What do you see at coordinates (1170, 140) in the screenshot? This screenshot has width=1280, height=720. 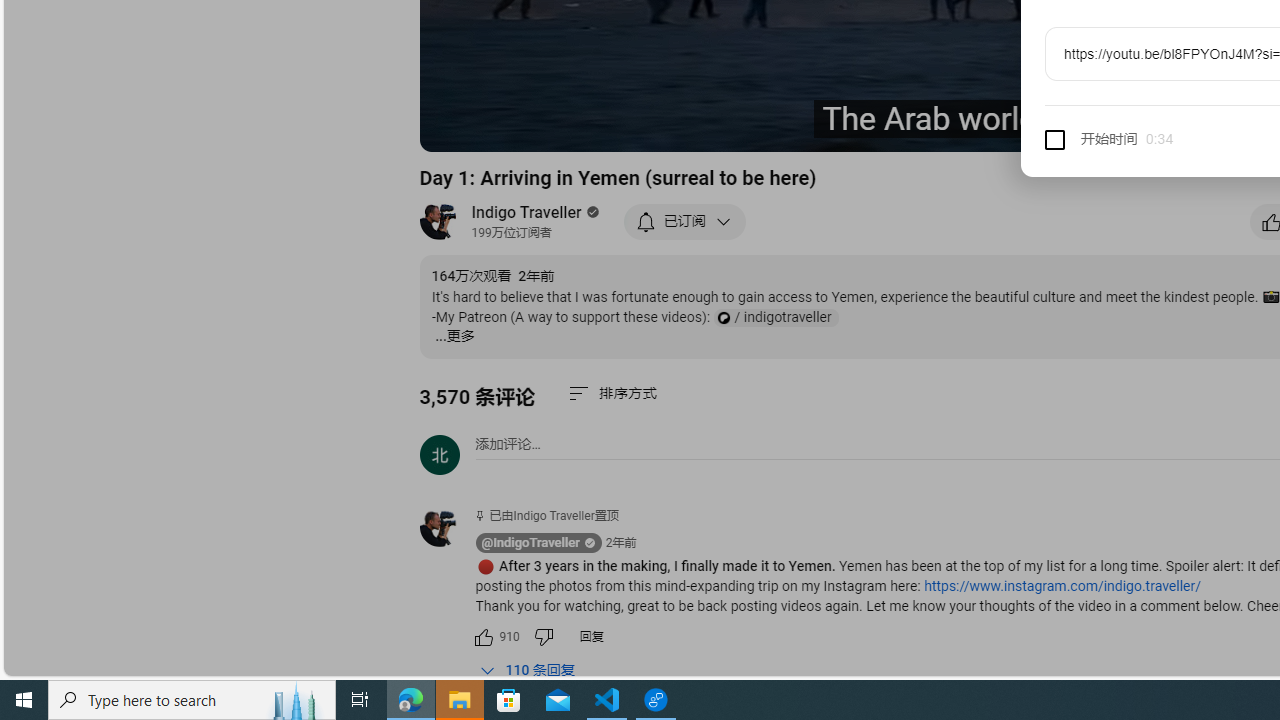 I see `Class: style-scope tp-yt-paper-input` at bounding box center [1170, 140].